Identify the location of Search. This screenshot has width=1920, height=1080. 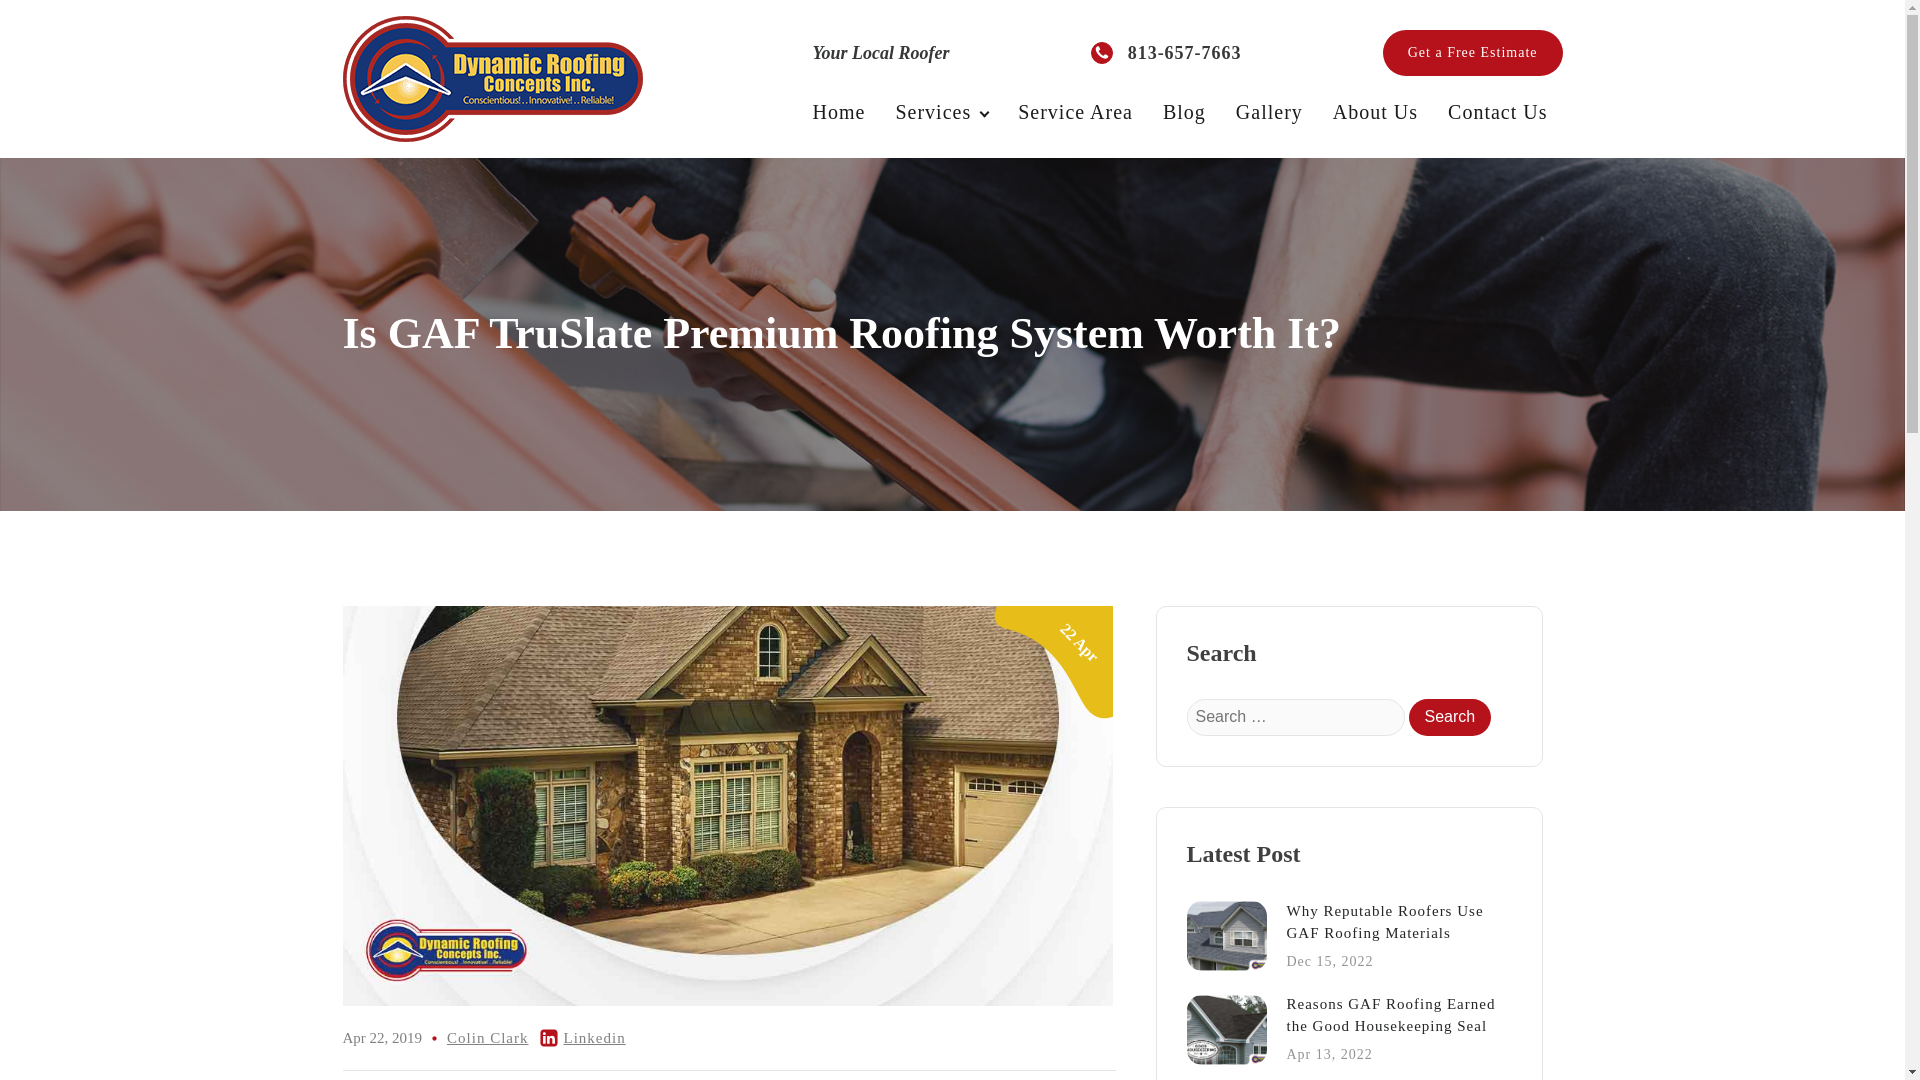
(940, 112).